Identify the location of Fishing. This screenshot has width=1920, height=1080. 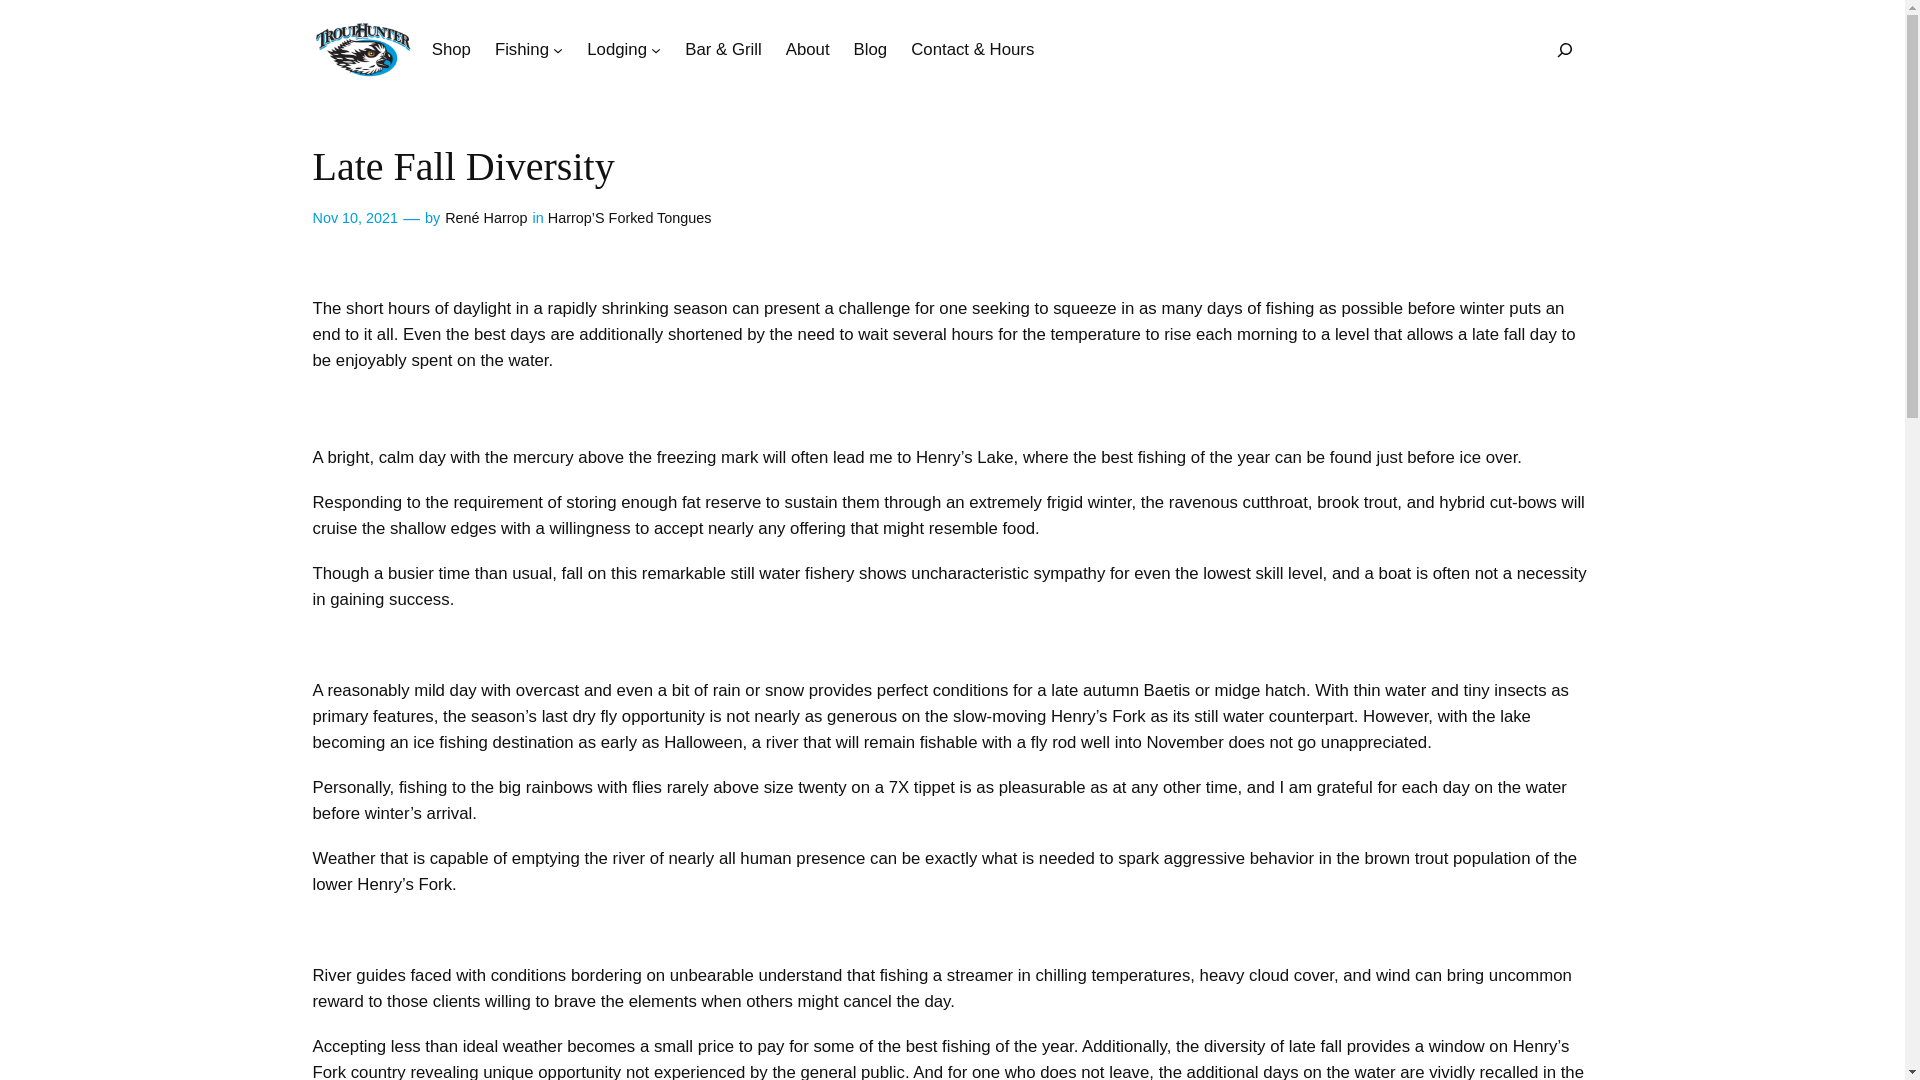
(522, 49).